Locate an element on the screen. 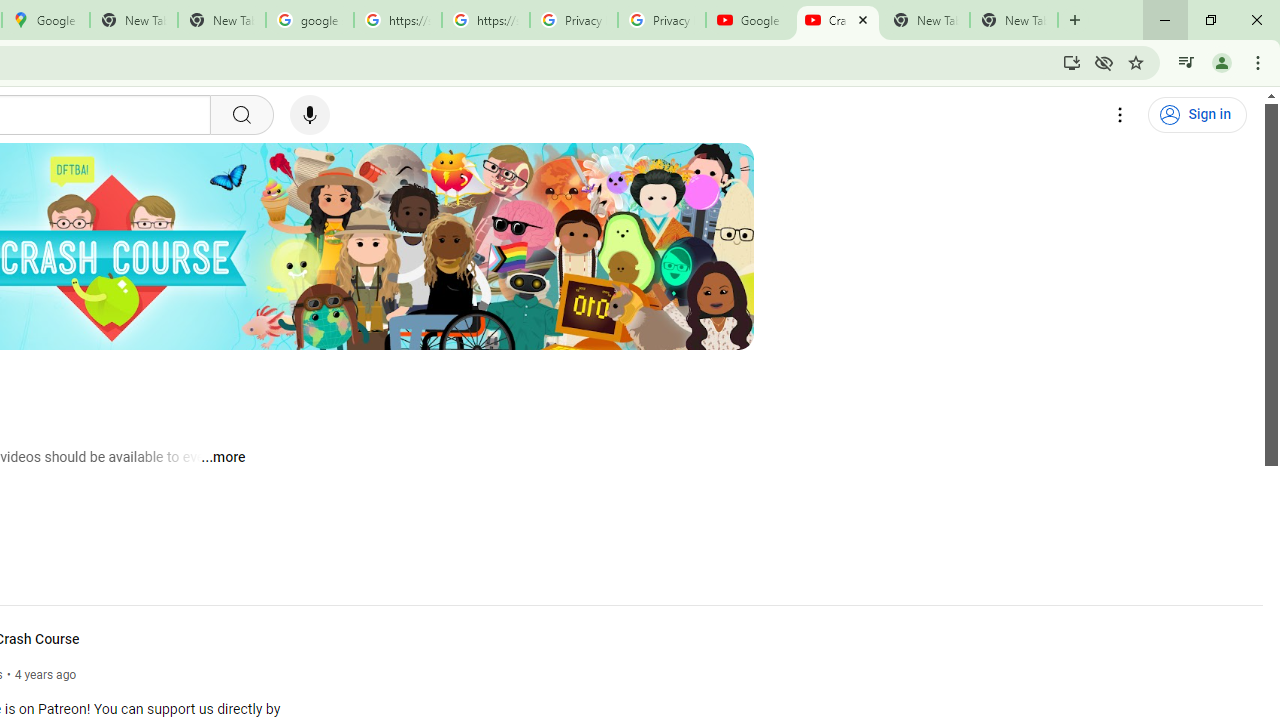 The width and height of the screenshot is (1280, 720). Sign in is located at coordinates (1197, 115).